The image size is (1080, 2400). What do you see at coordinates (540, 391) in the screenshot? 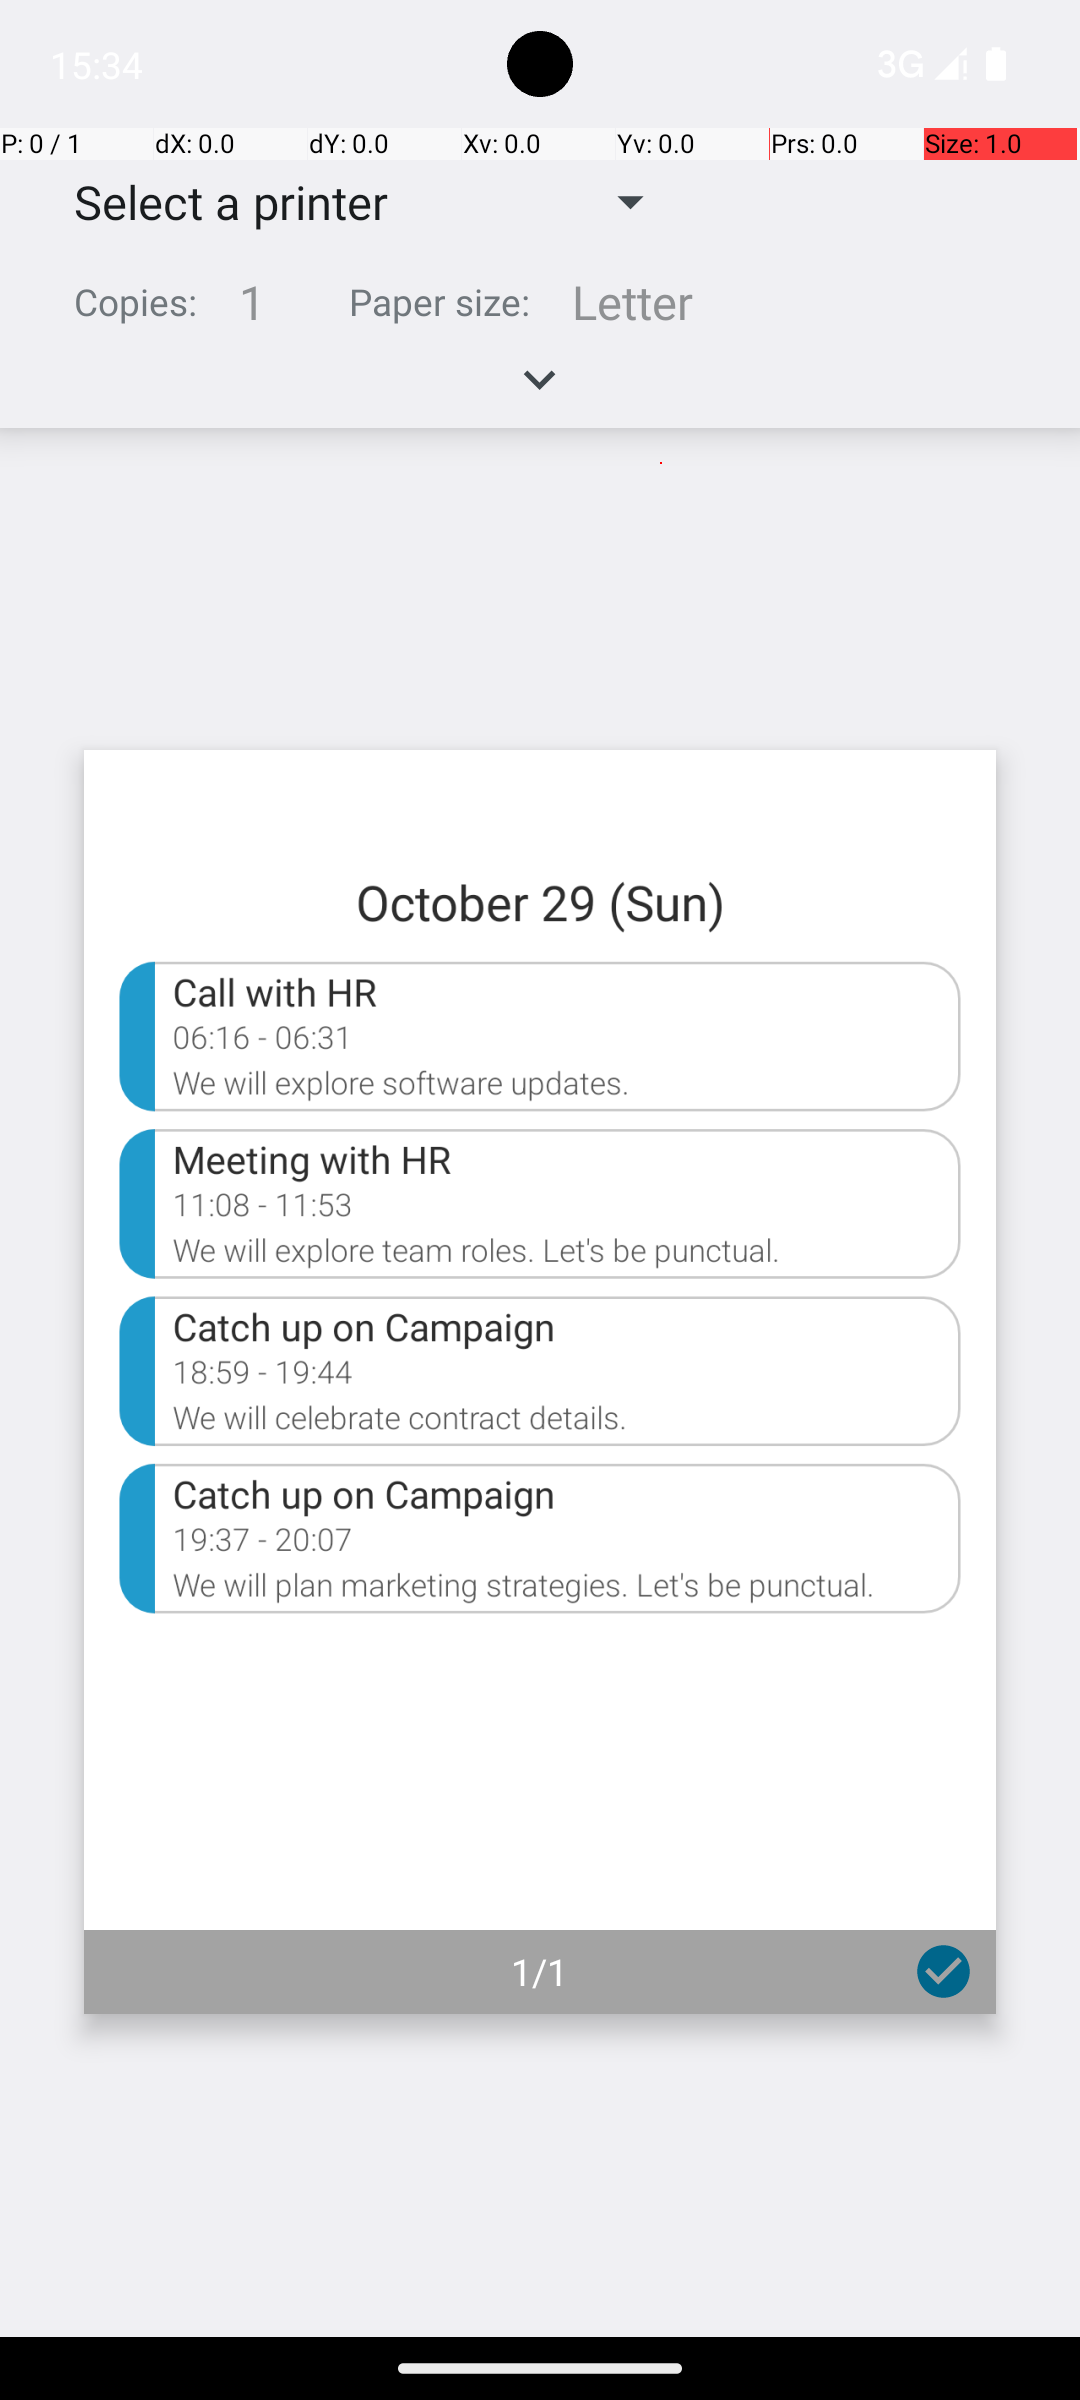
I see `Expand handle` at bounding box center [540, 391].